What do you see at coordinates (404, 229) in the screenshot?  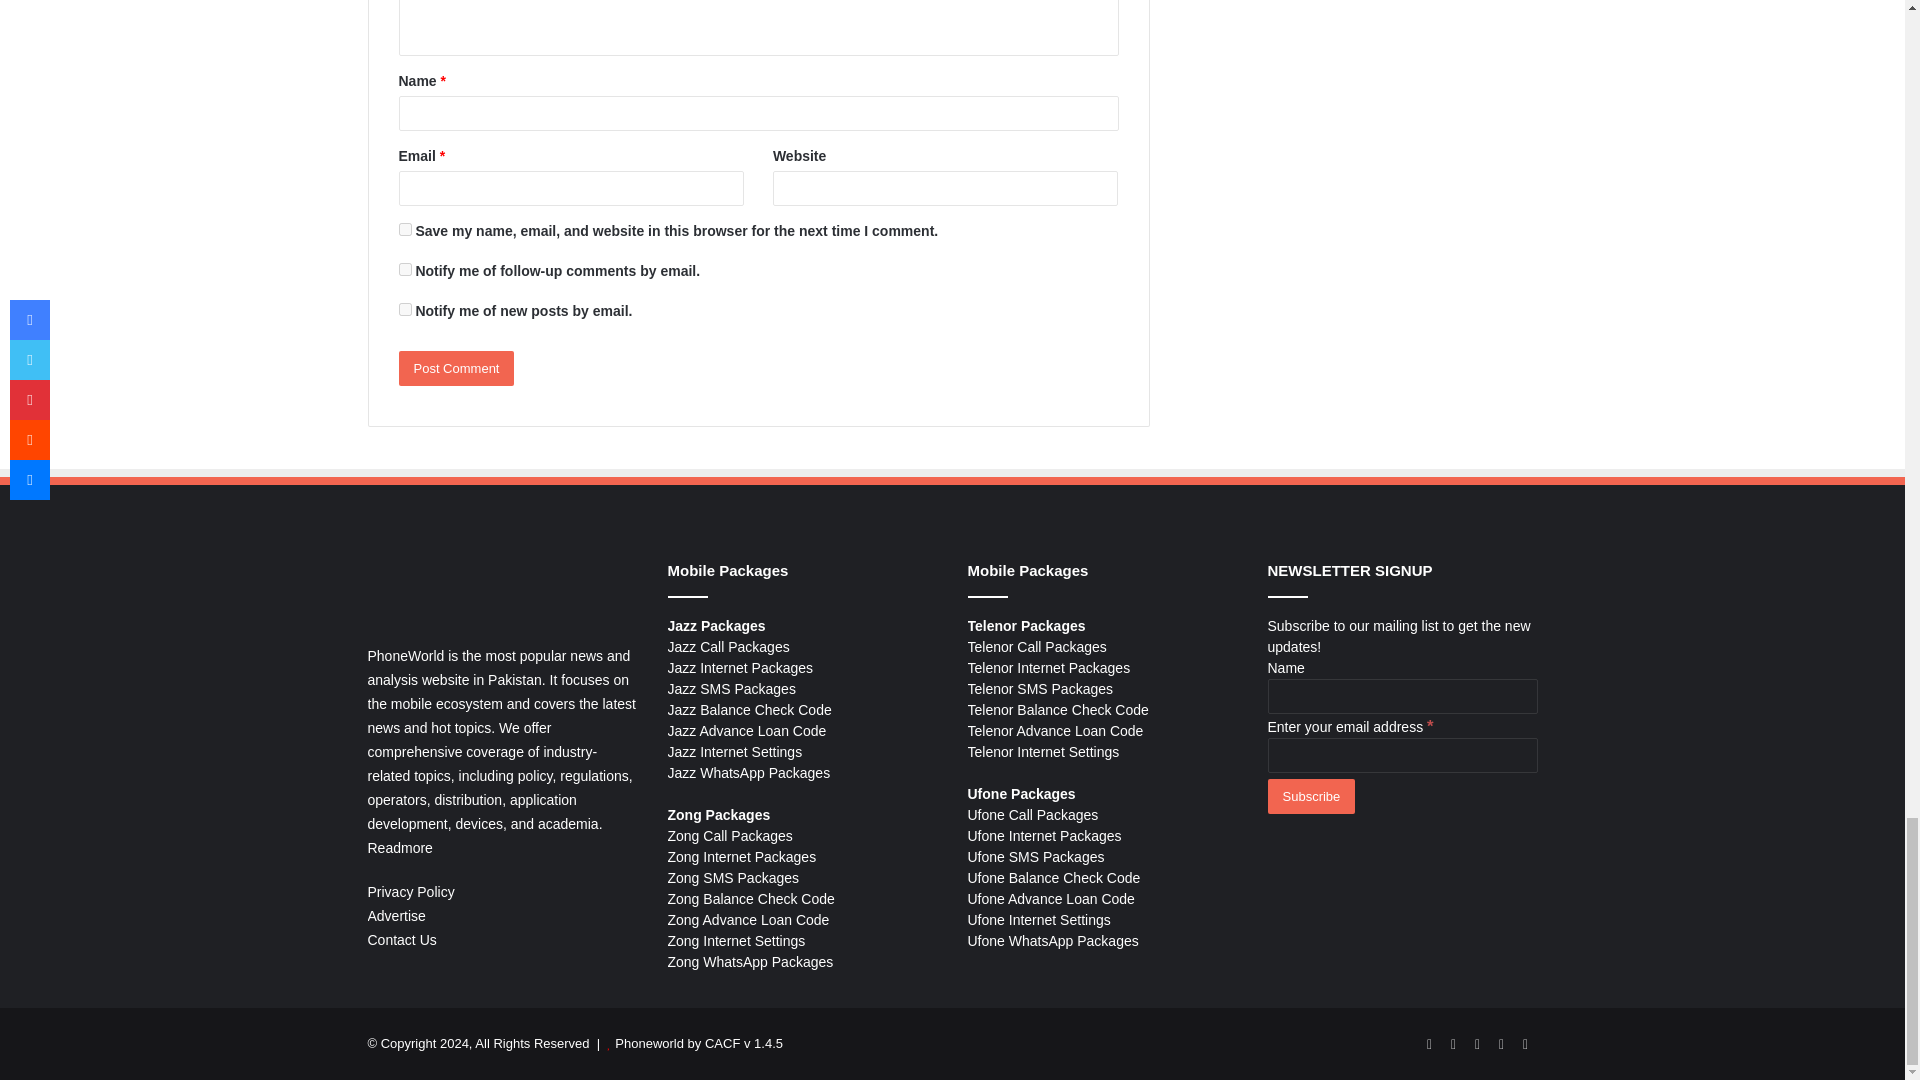 I see `yes` at bounding box center [404, 229].